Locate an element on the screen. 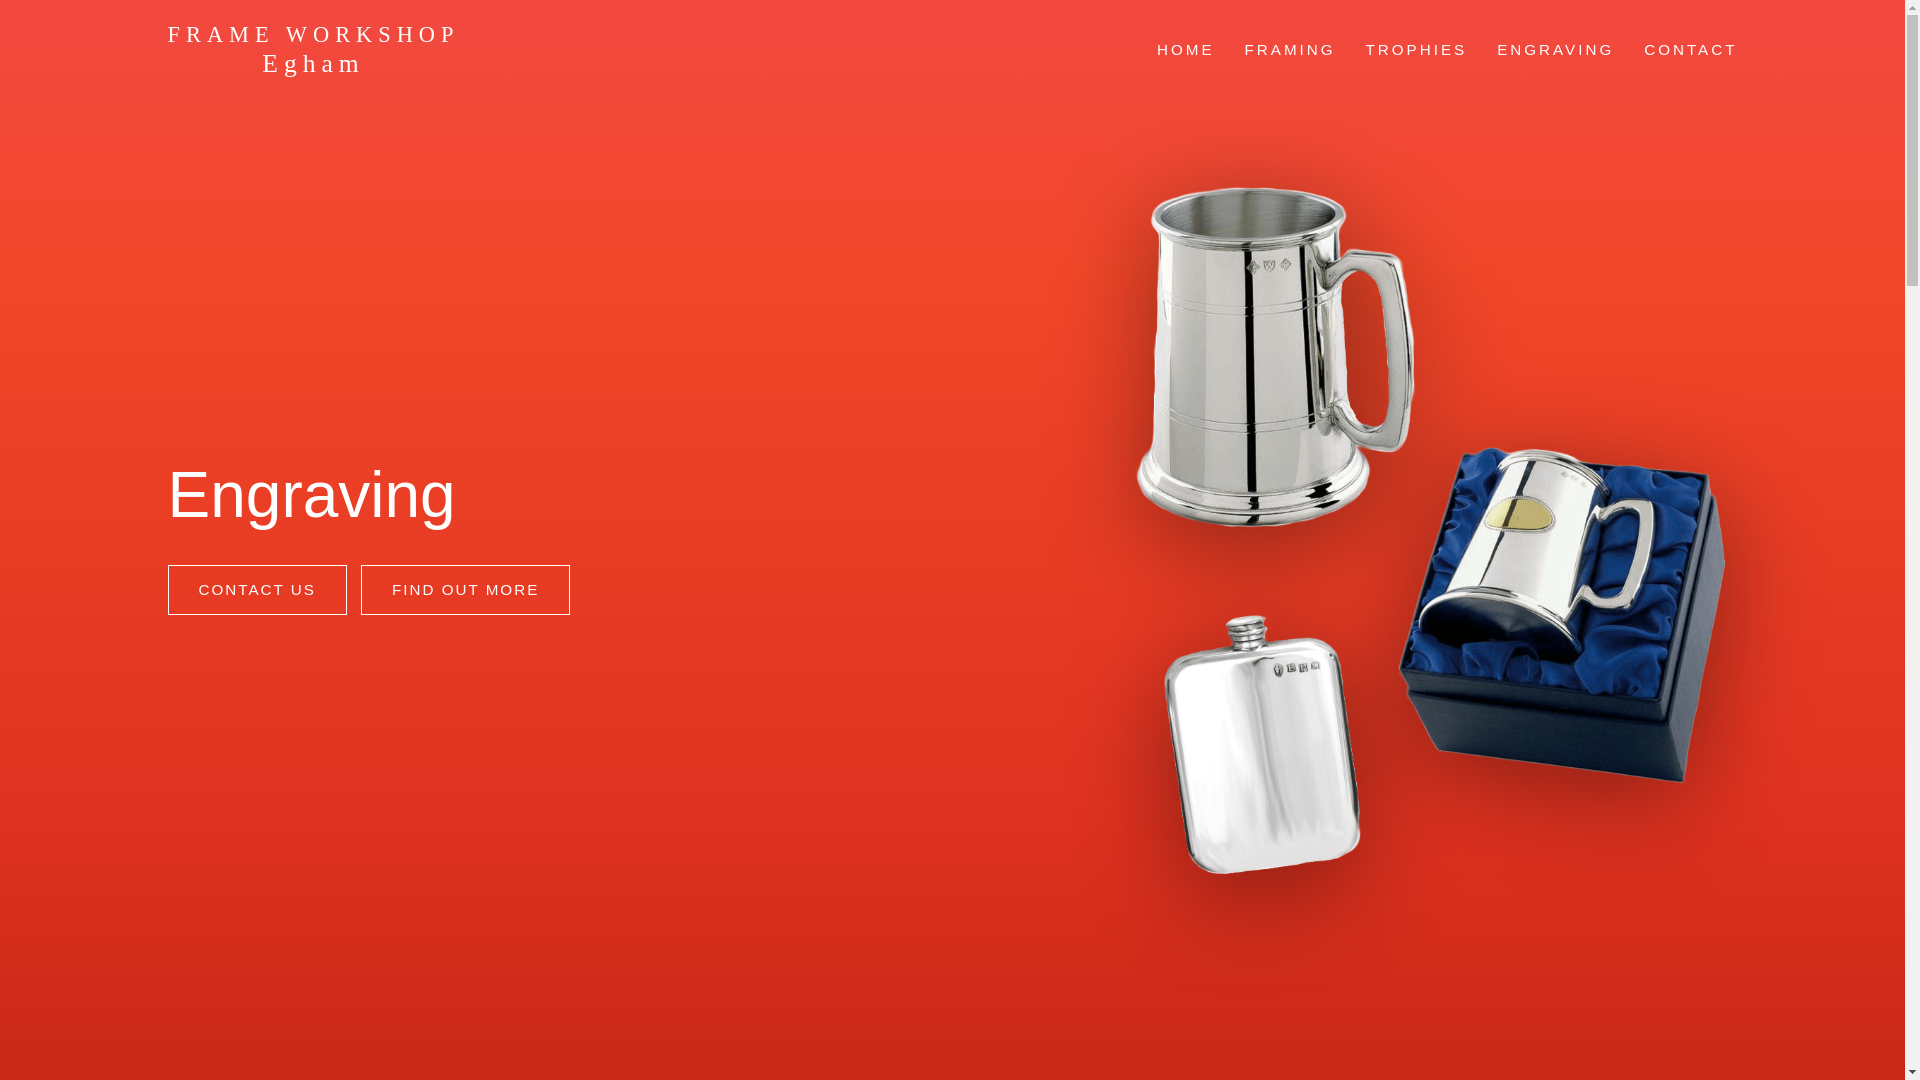  HOME is located at coordinates (1186, 49).